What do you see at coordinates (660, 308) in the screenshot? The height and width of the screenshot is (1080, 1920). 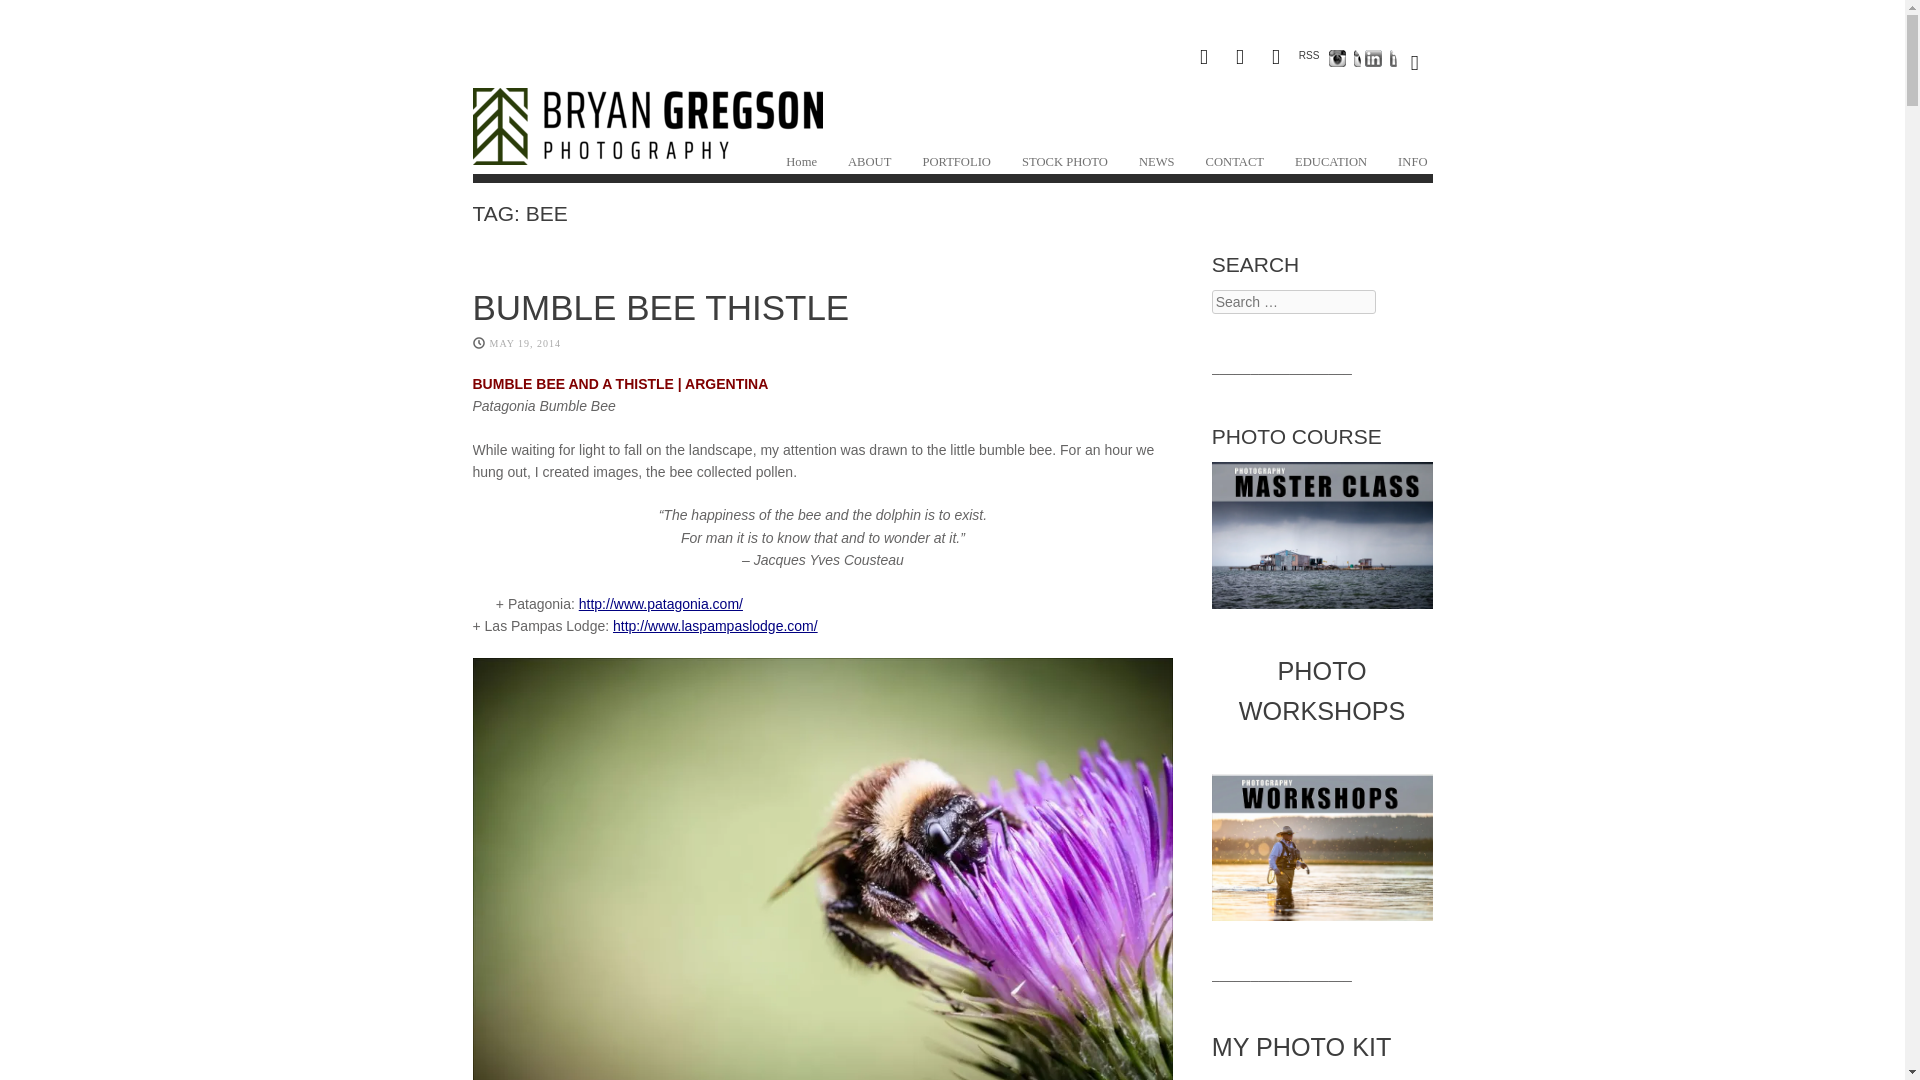 I see `Permalink to BUMBLE BEE THISTLE` at bounding box center [660, 308].